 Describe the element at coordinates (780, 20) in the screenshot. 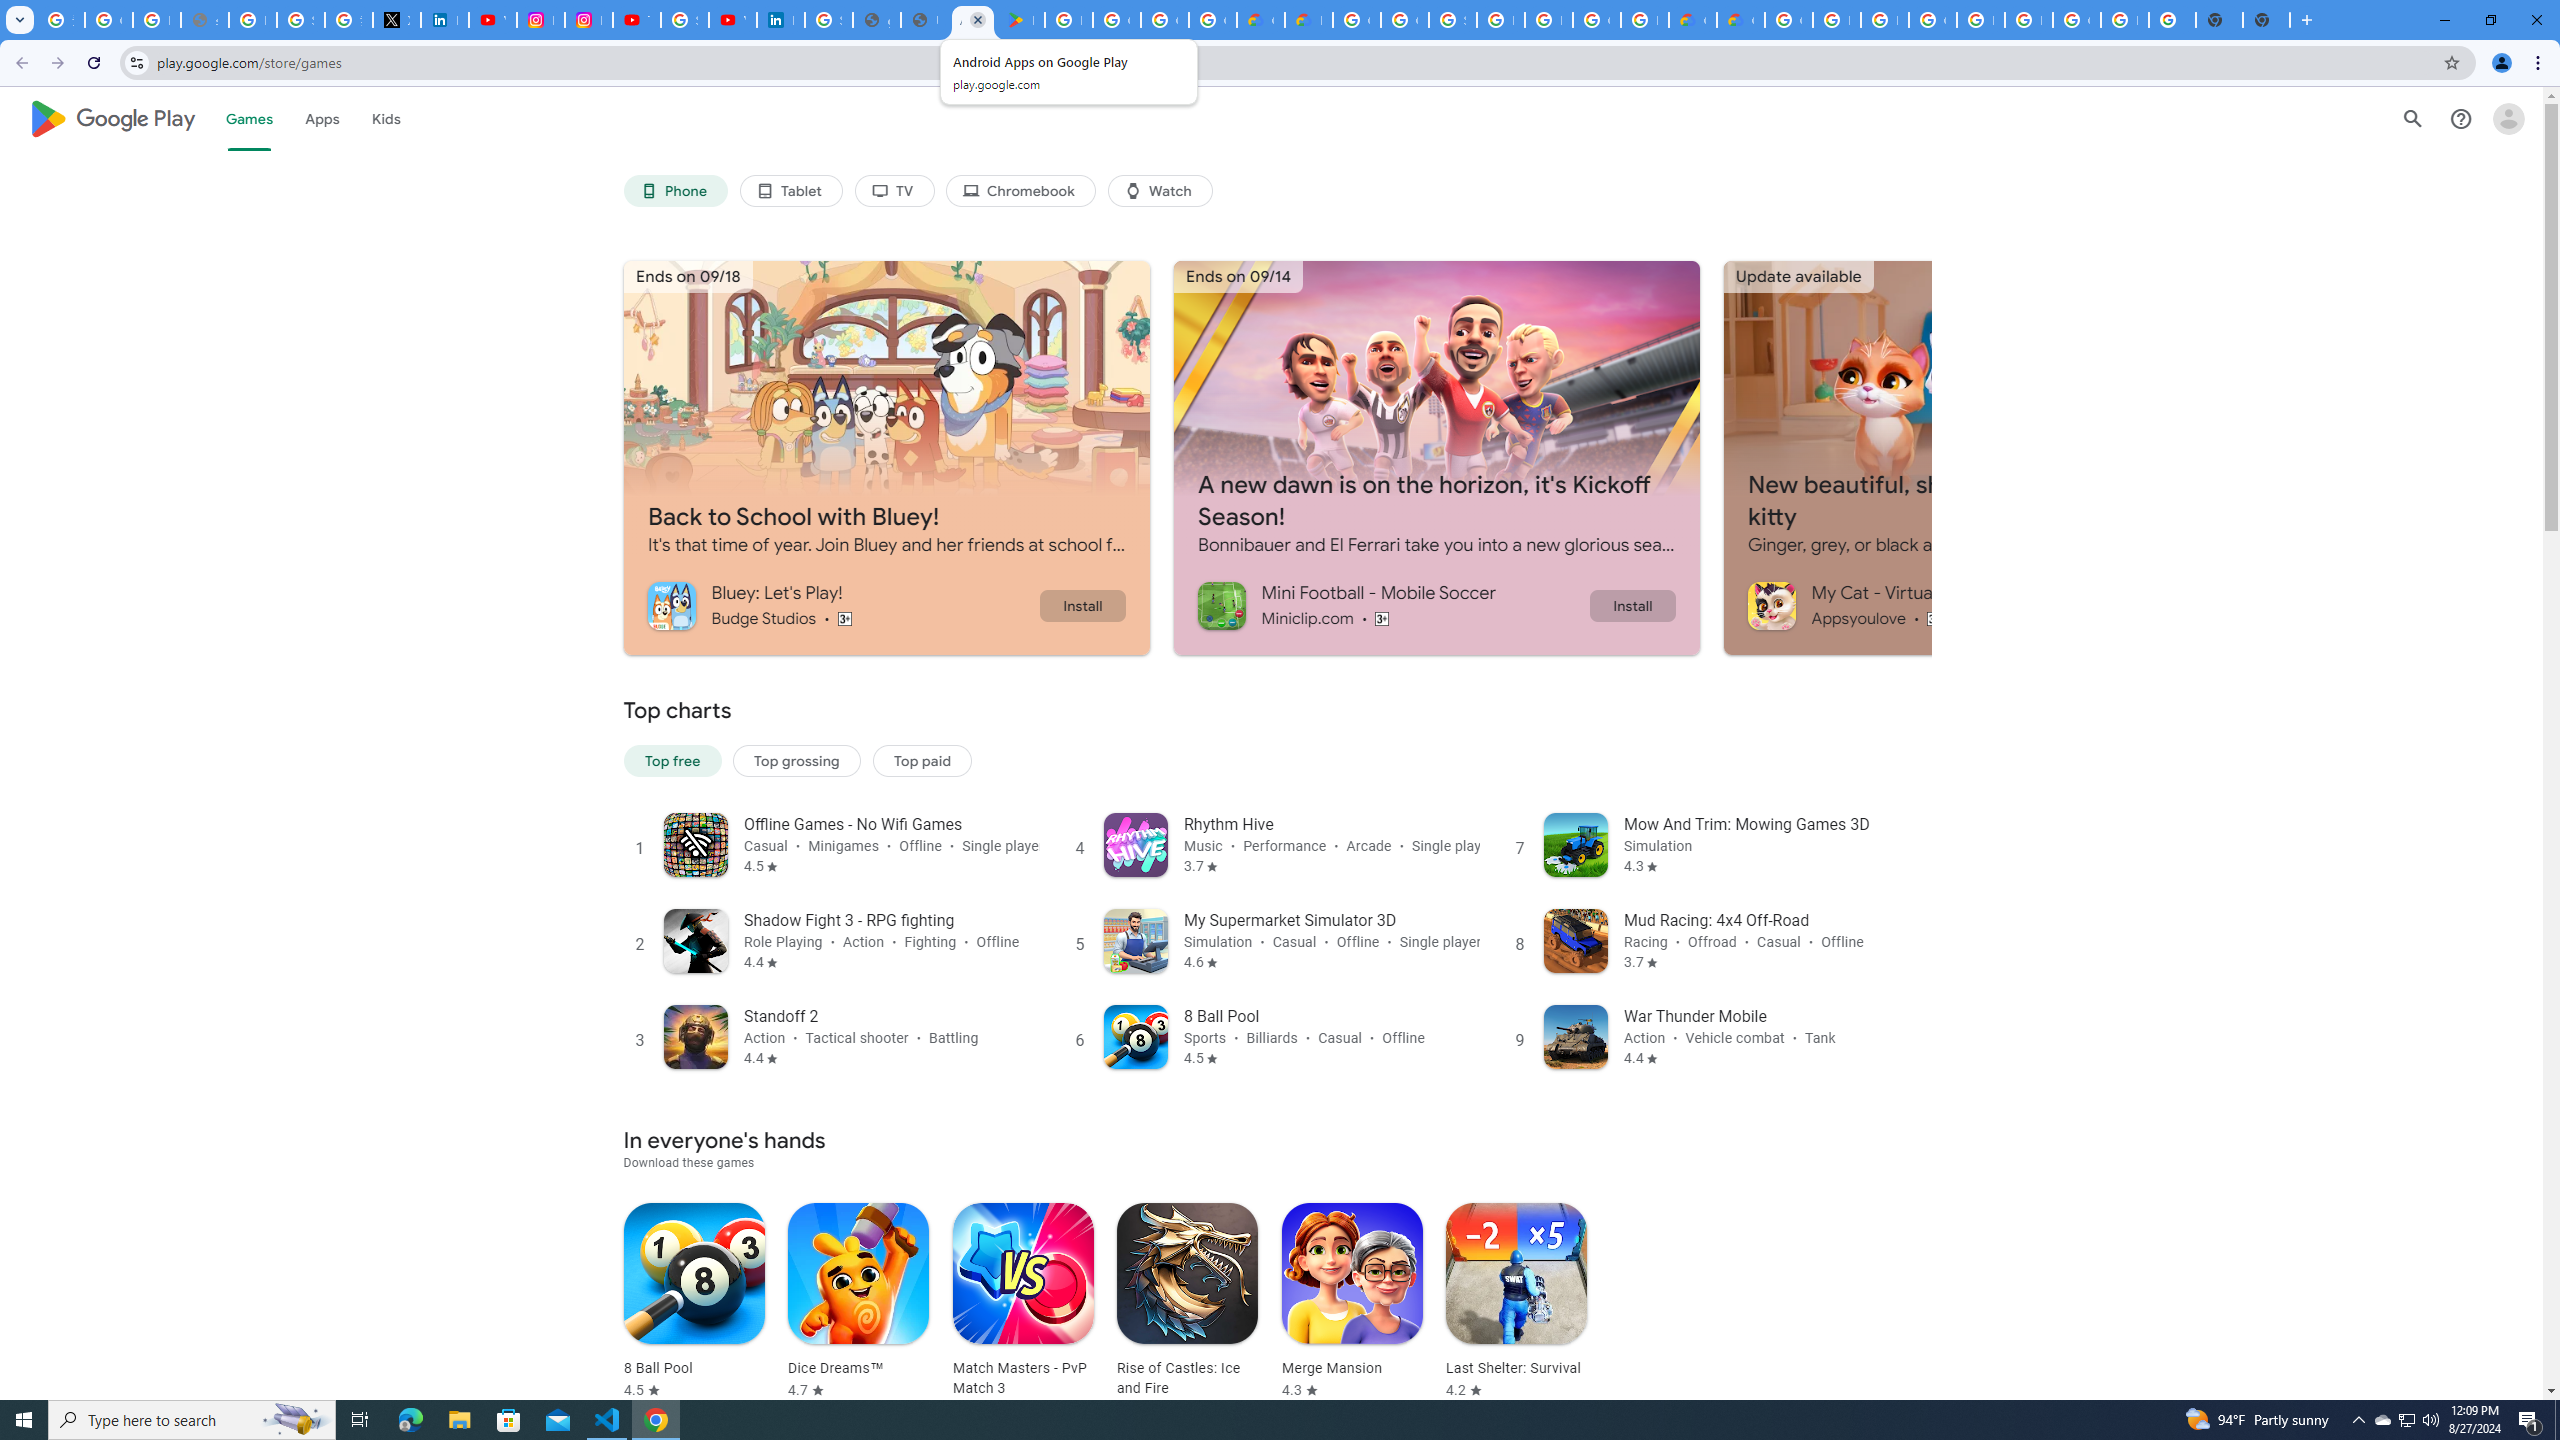

I see `Identity verification via Persona | LinkedIn Help` at that location.